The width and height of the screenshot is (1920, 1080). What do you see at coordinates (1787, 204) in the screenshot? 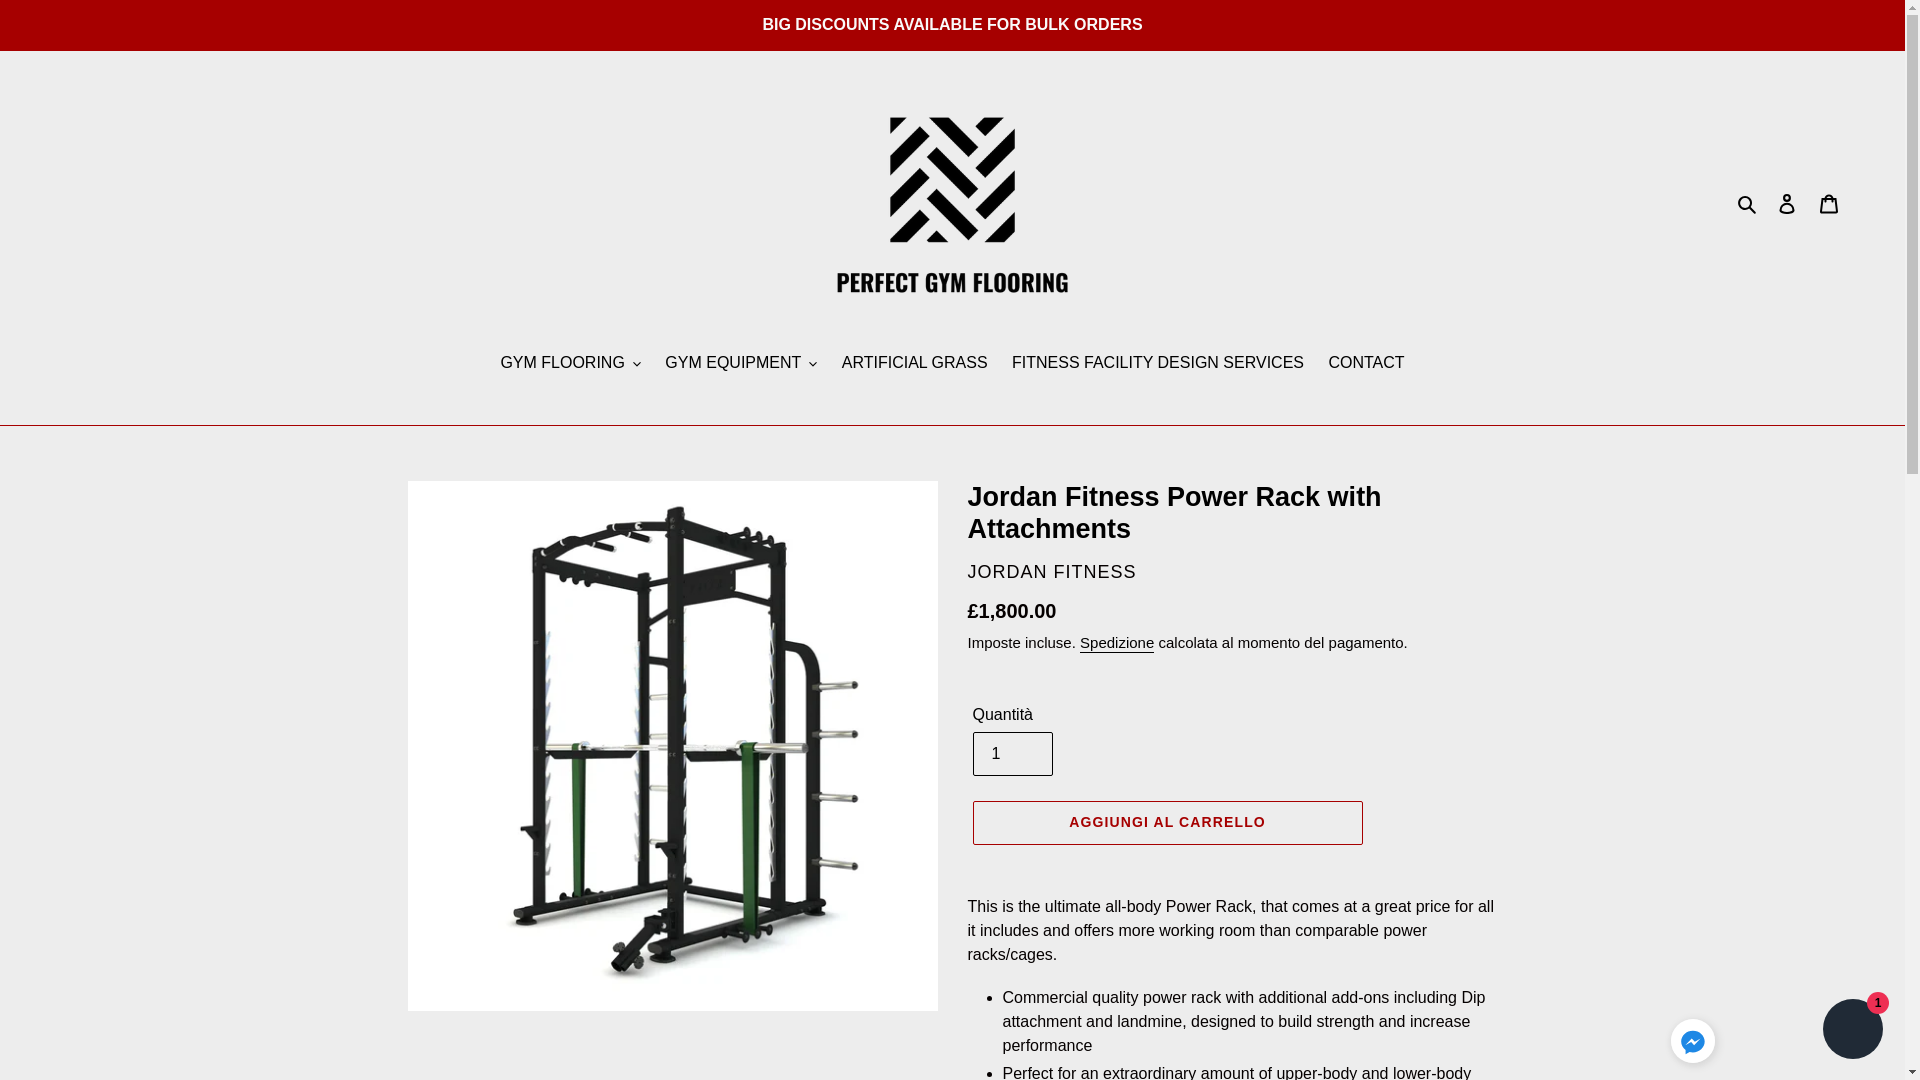
I see `Accedi` at bounding box center [1787, 204].